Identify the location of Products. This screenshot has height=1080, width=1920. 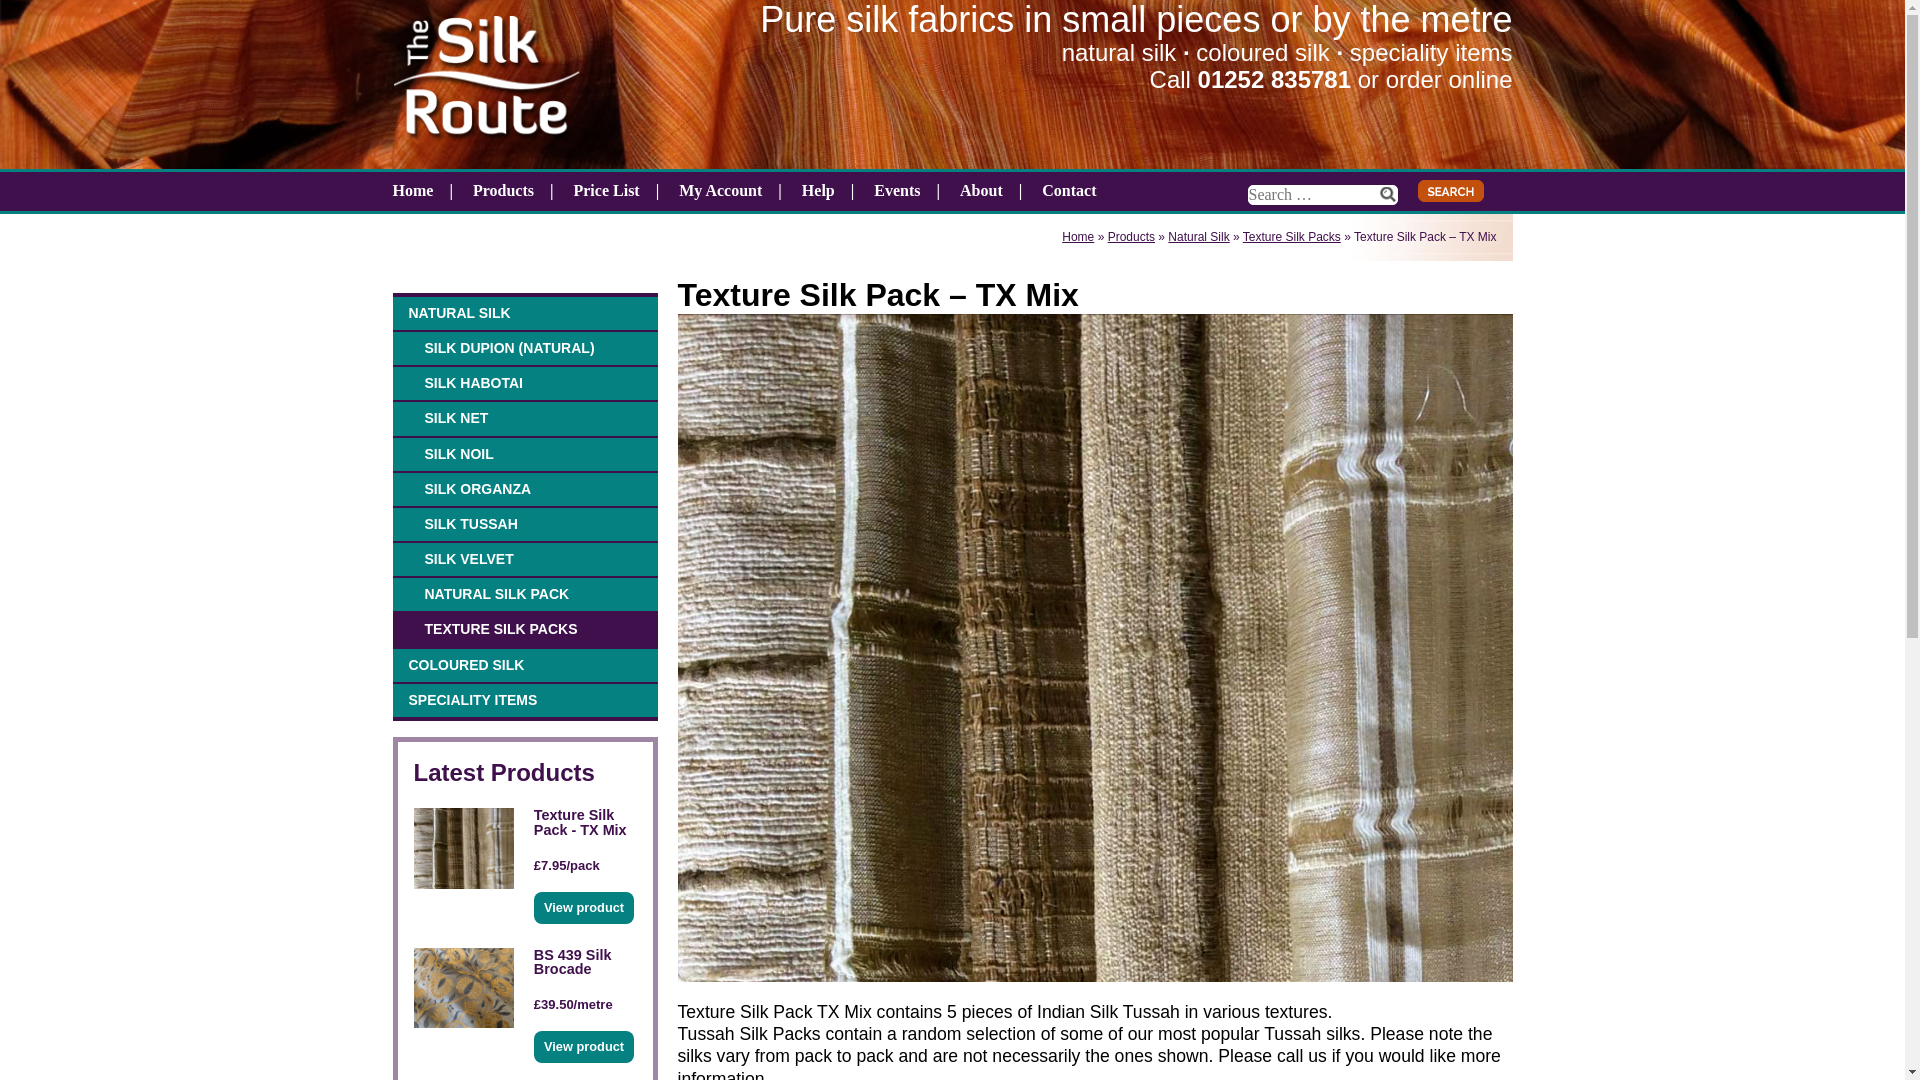
(1131, 237).